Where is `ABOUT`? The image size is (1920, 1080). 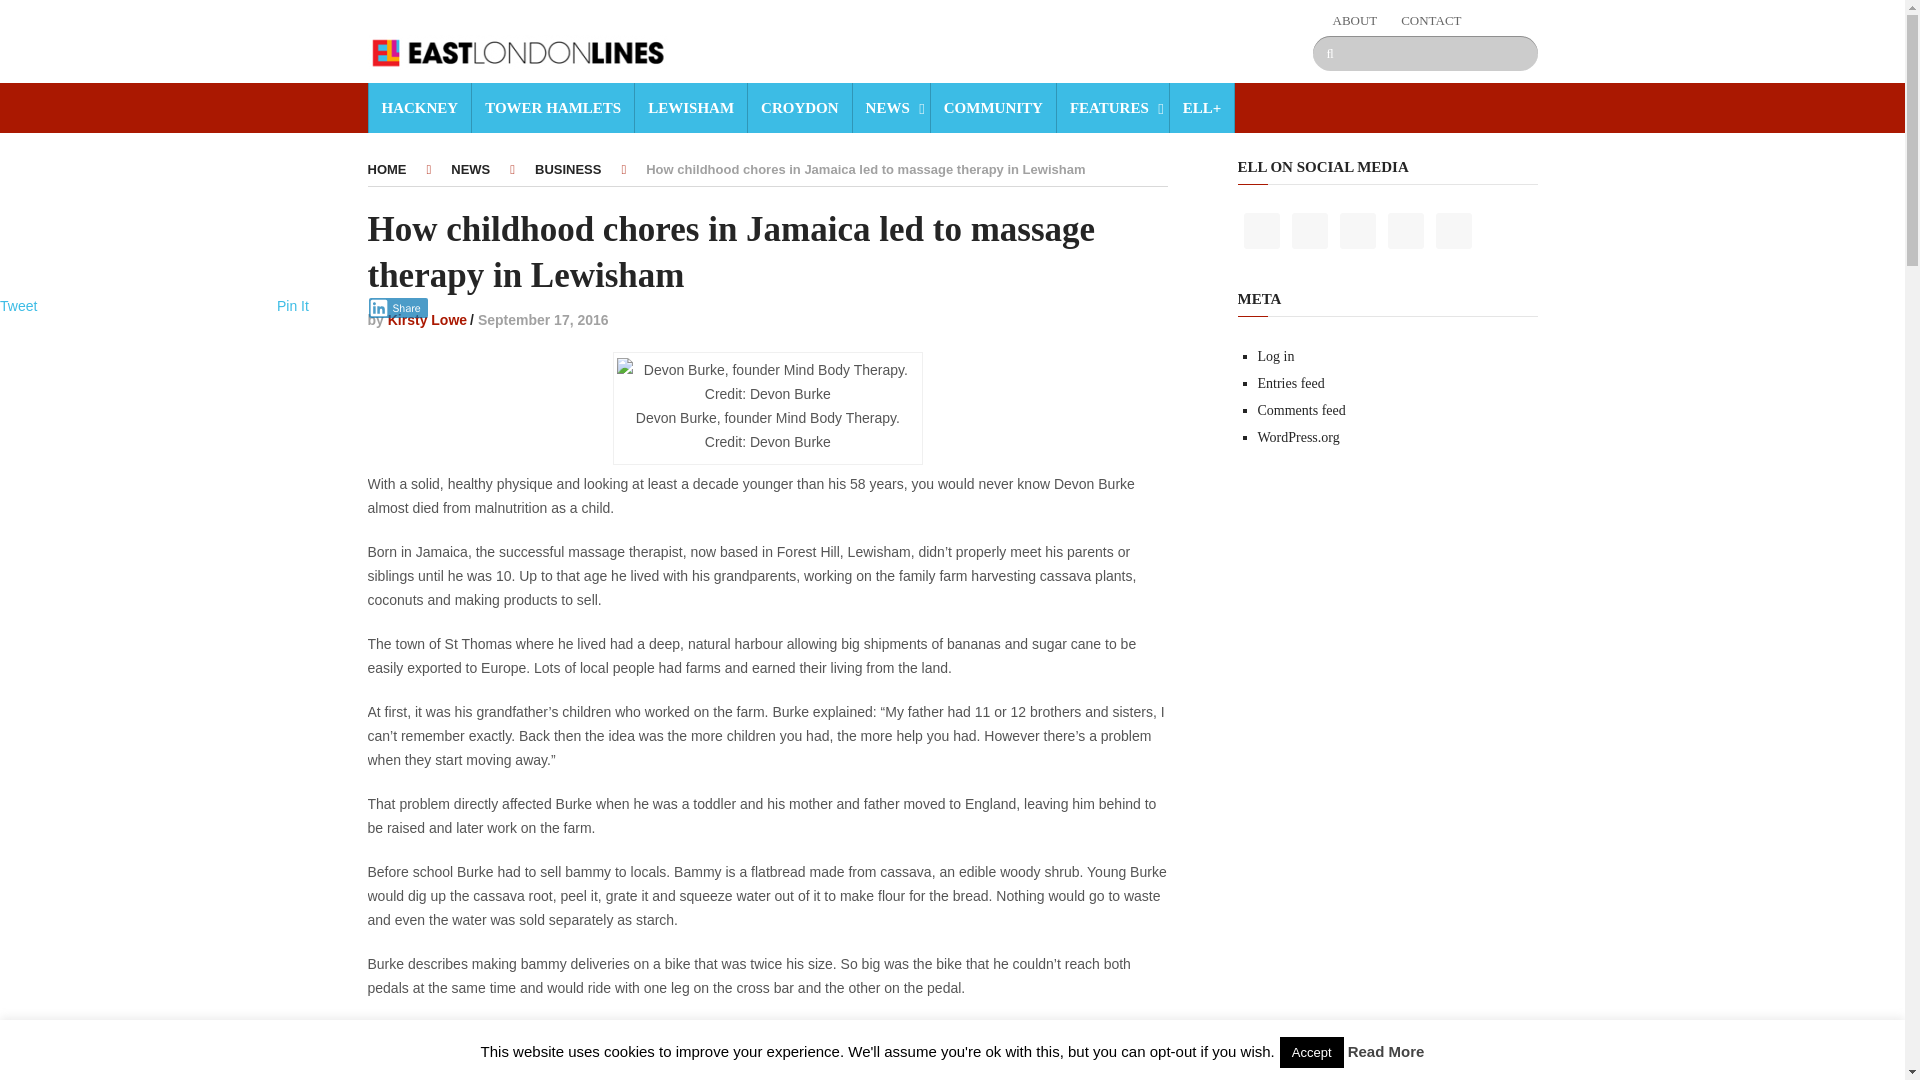
ABOUT is located at coordinates (1354, 20).